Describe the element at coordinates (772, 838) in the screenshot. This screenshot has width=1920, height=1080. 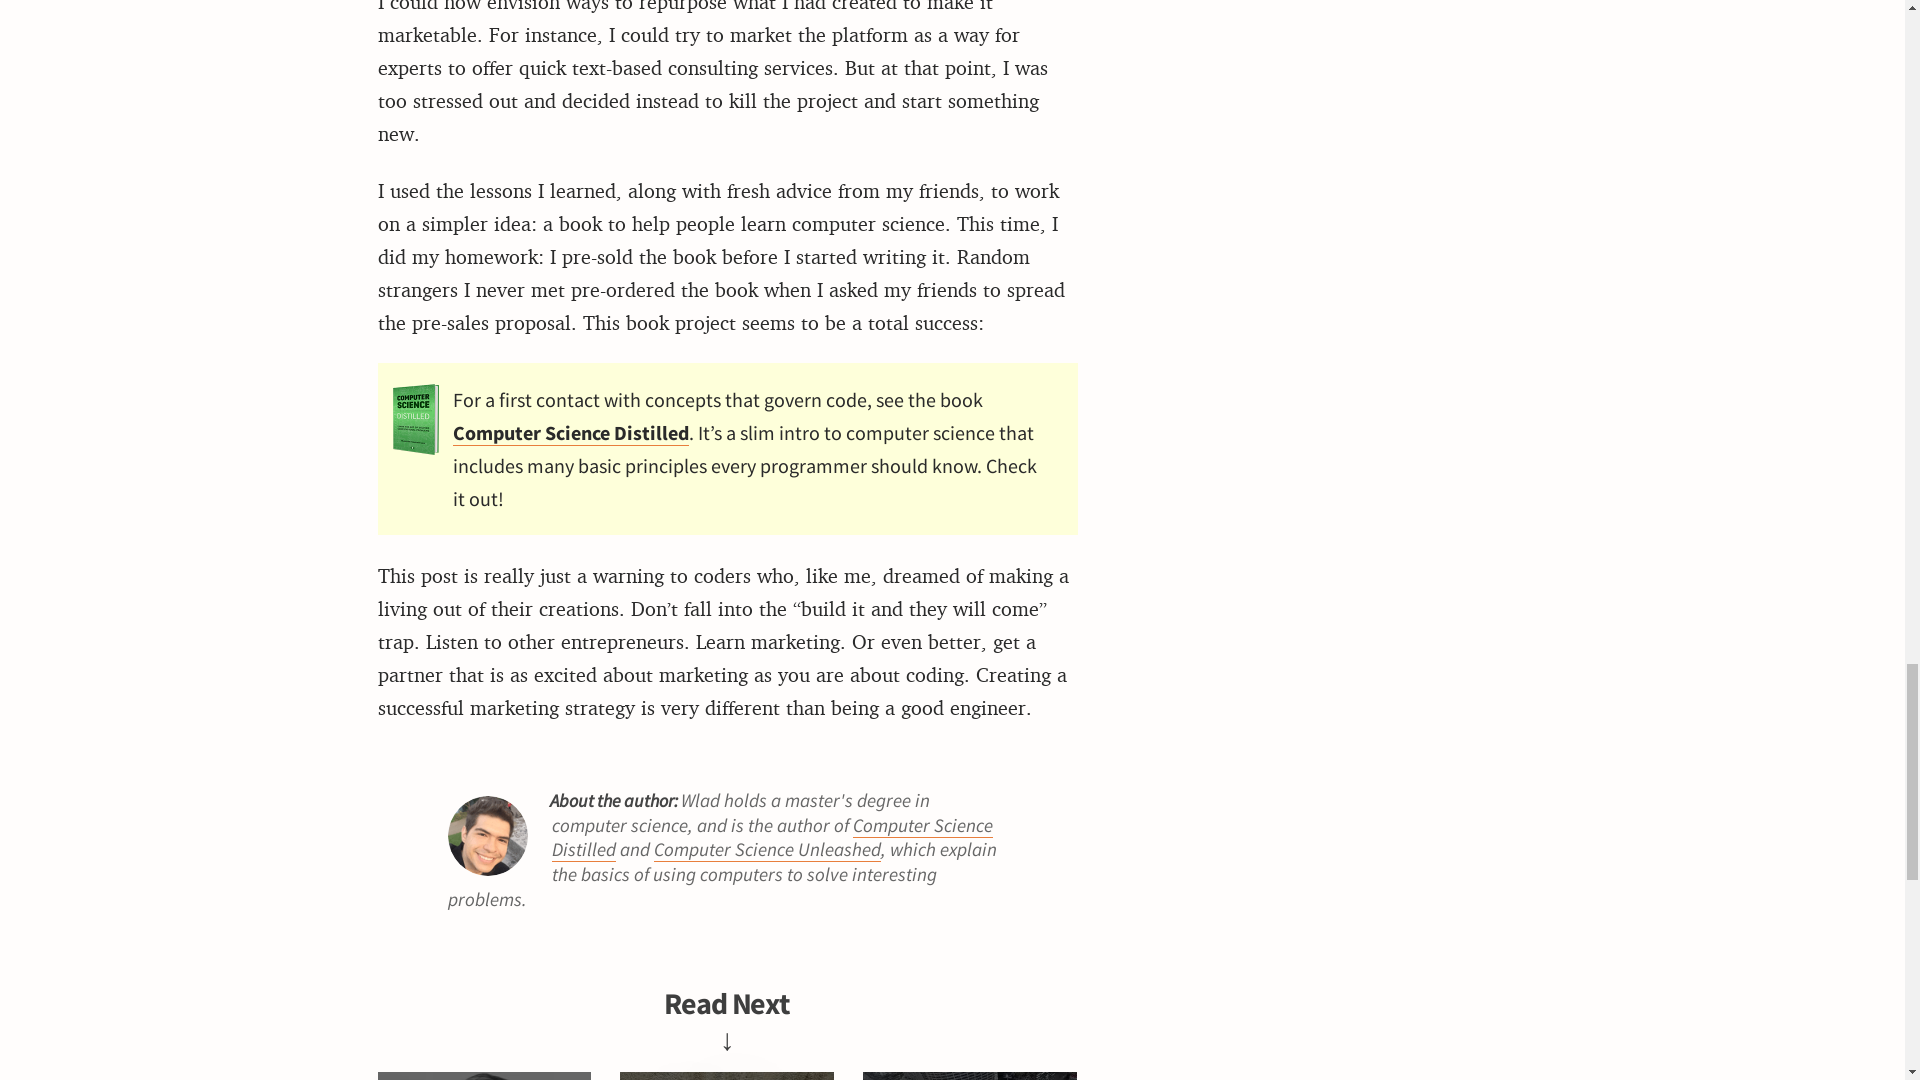
I see `Computer Science Distilled` at that location.